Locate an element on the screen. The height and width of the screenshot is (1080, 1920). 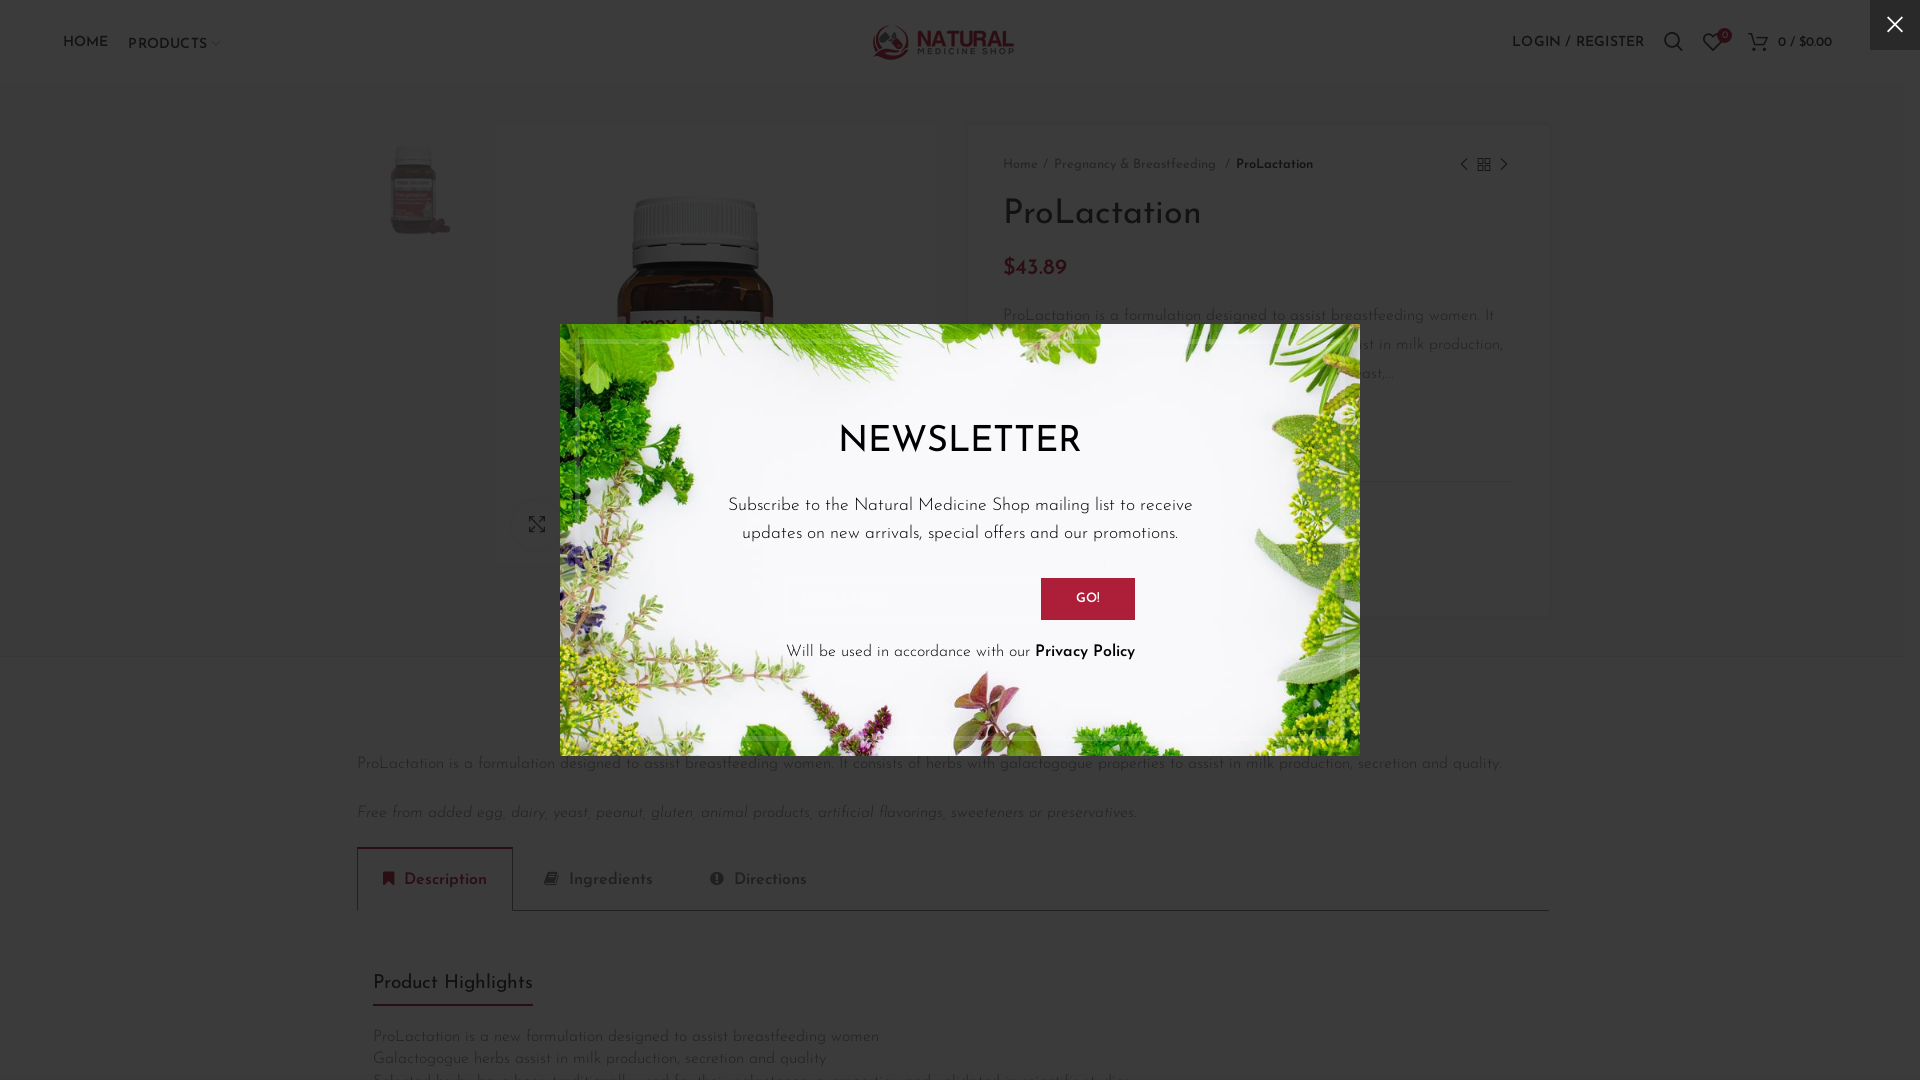
Privacy Policy is located at coordinates (1084, 652).